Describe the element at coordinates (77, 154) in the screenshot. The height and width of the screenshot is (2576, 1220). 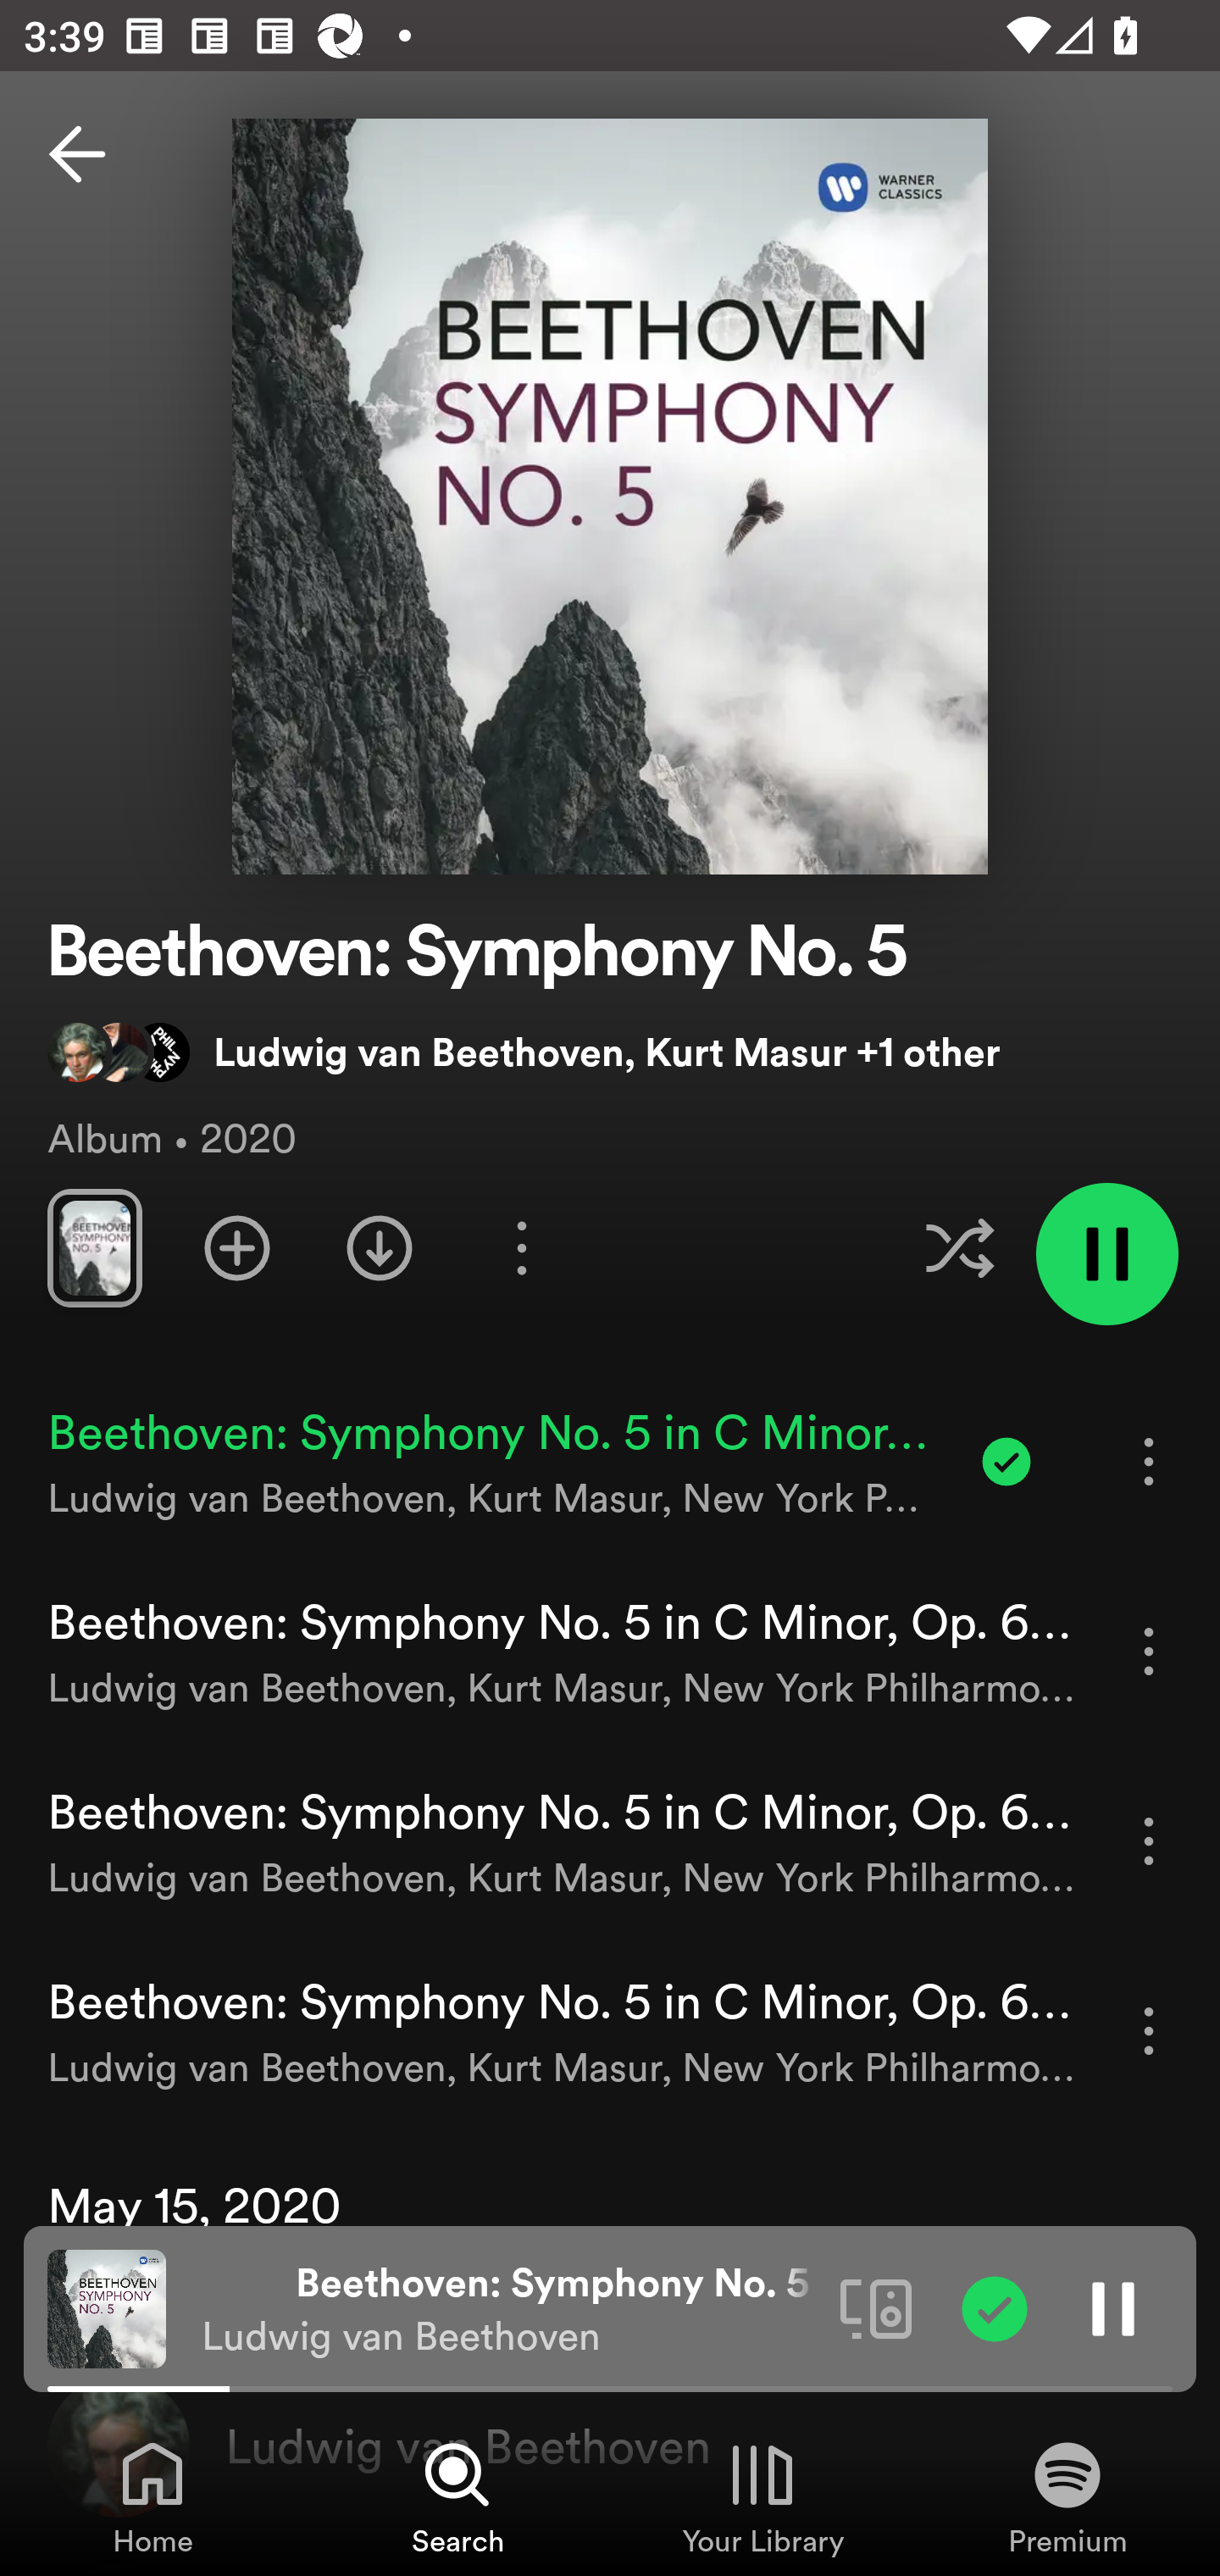
I see `Back` at that location.